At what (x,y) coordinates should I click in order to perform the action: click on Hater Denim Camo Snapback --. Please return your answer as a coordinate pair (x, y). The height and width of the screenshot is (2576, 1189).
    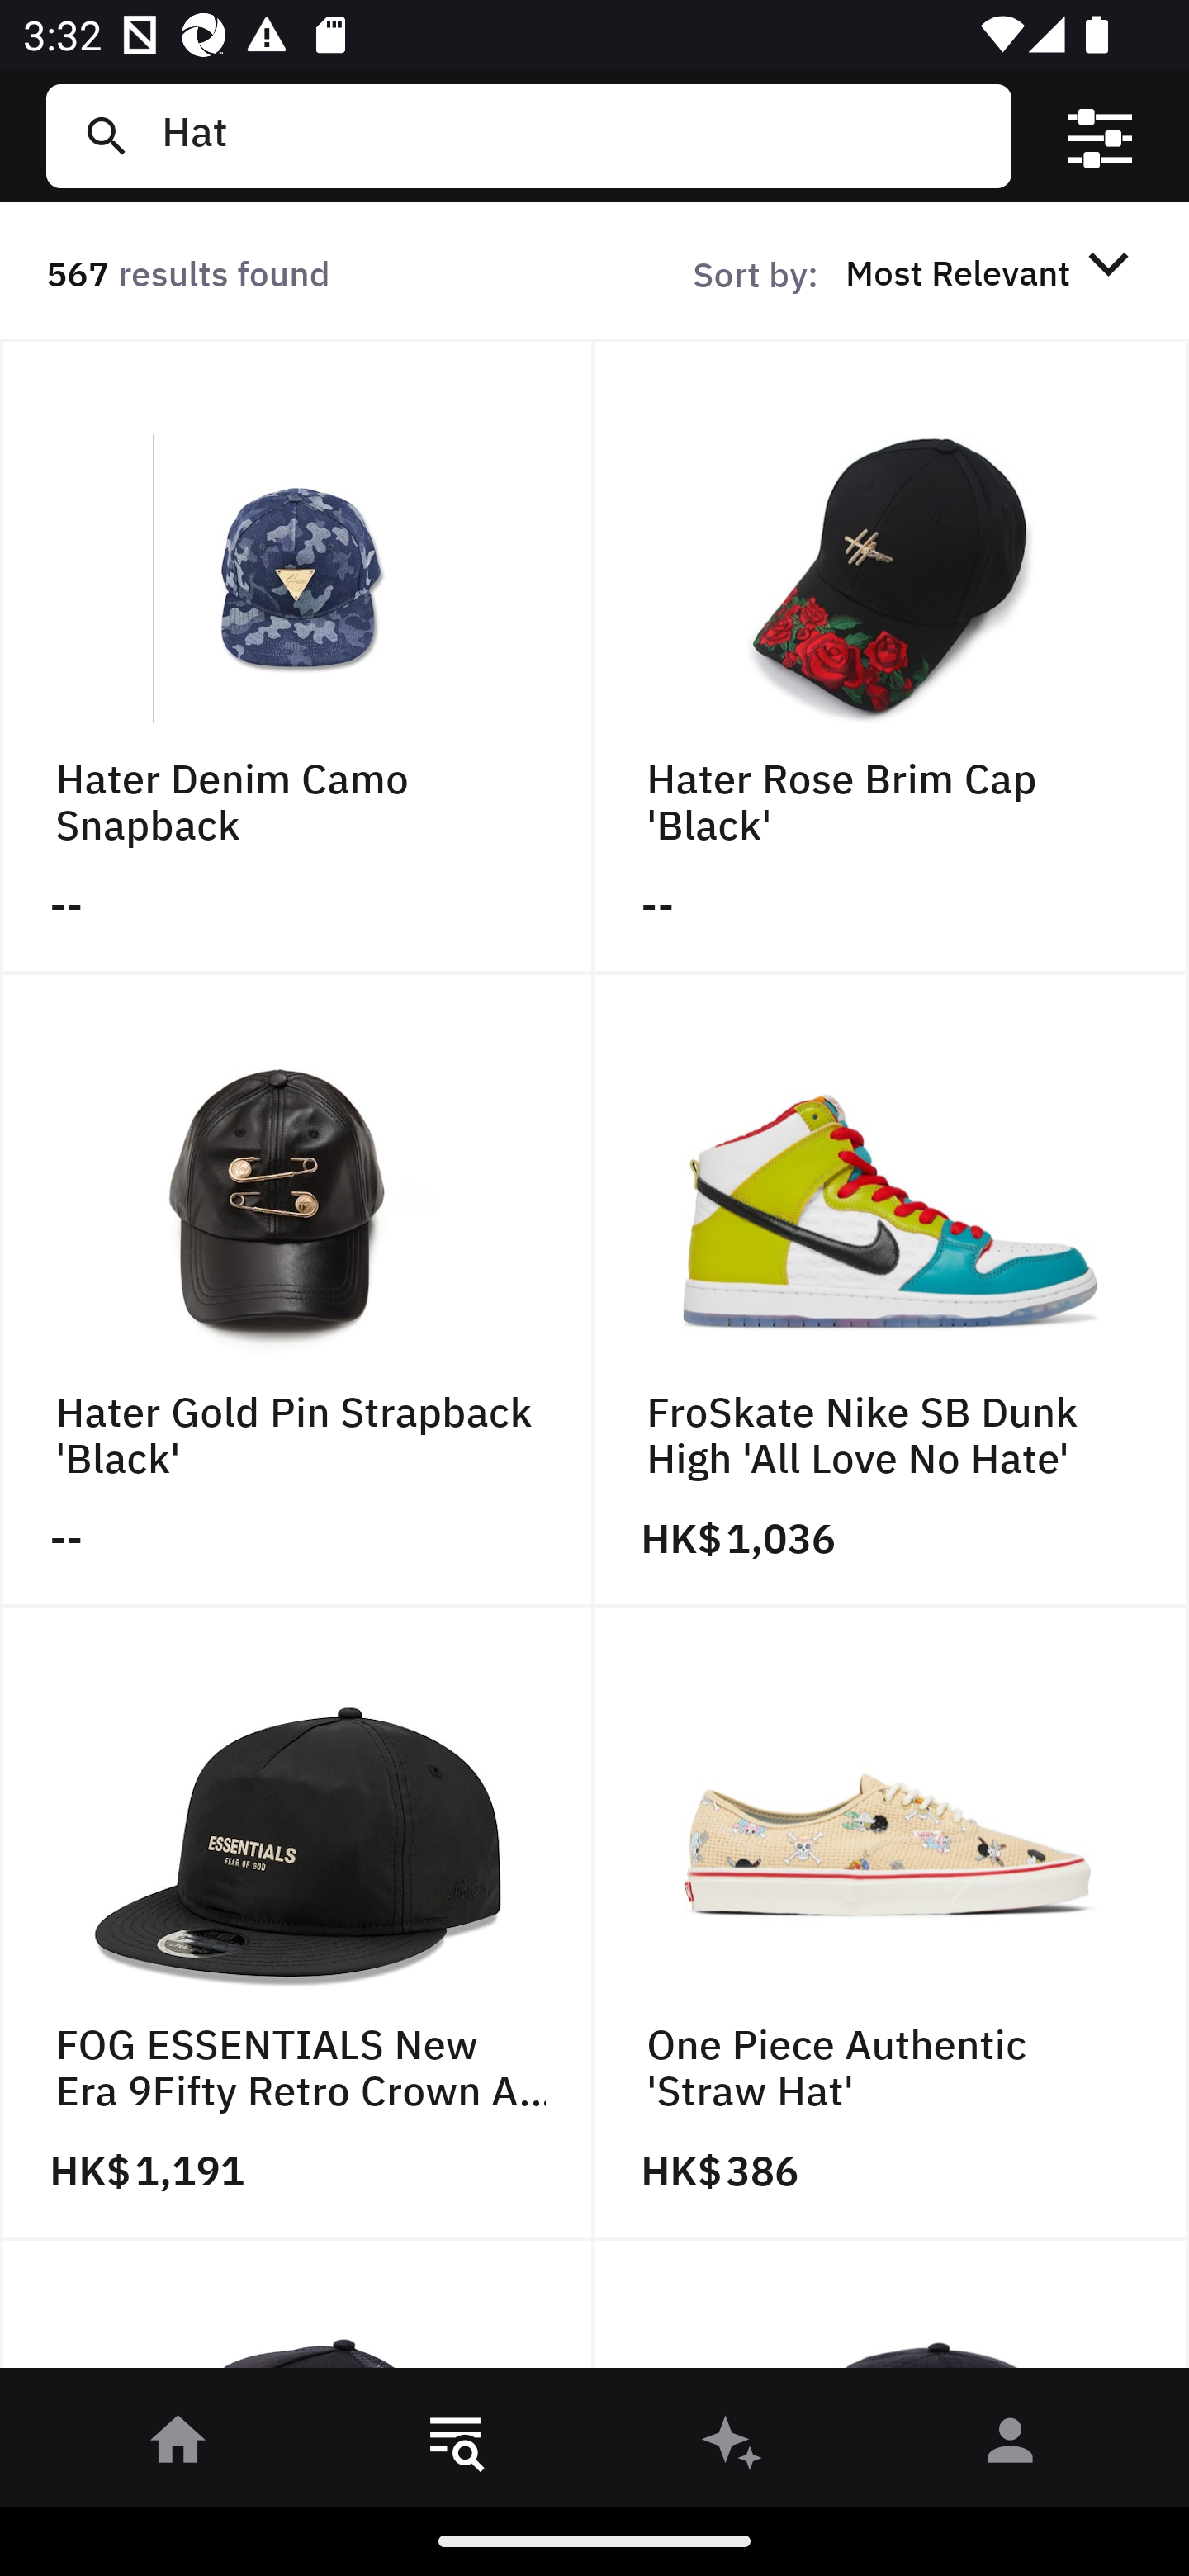
    Looking at the image, I should click on (297, 656).